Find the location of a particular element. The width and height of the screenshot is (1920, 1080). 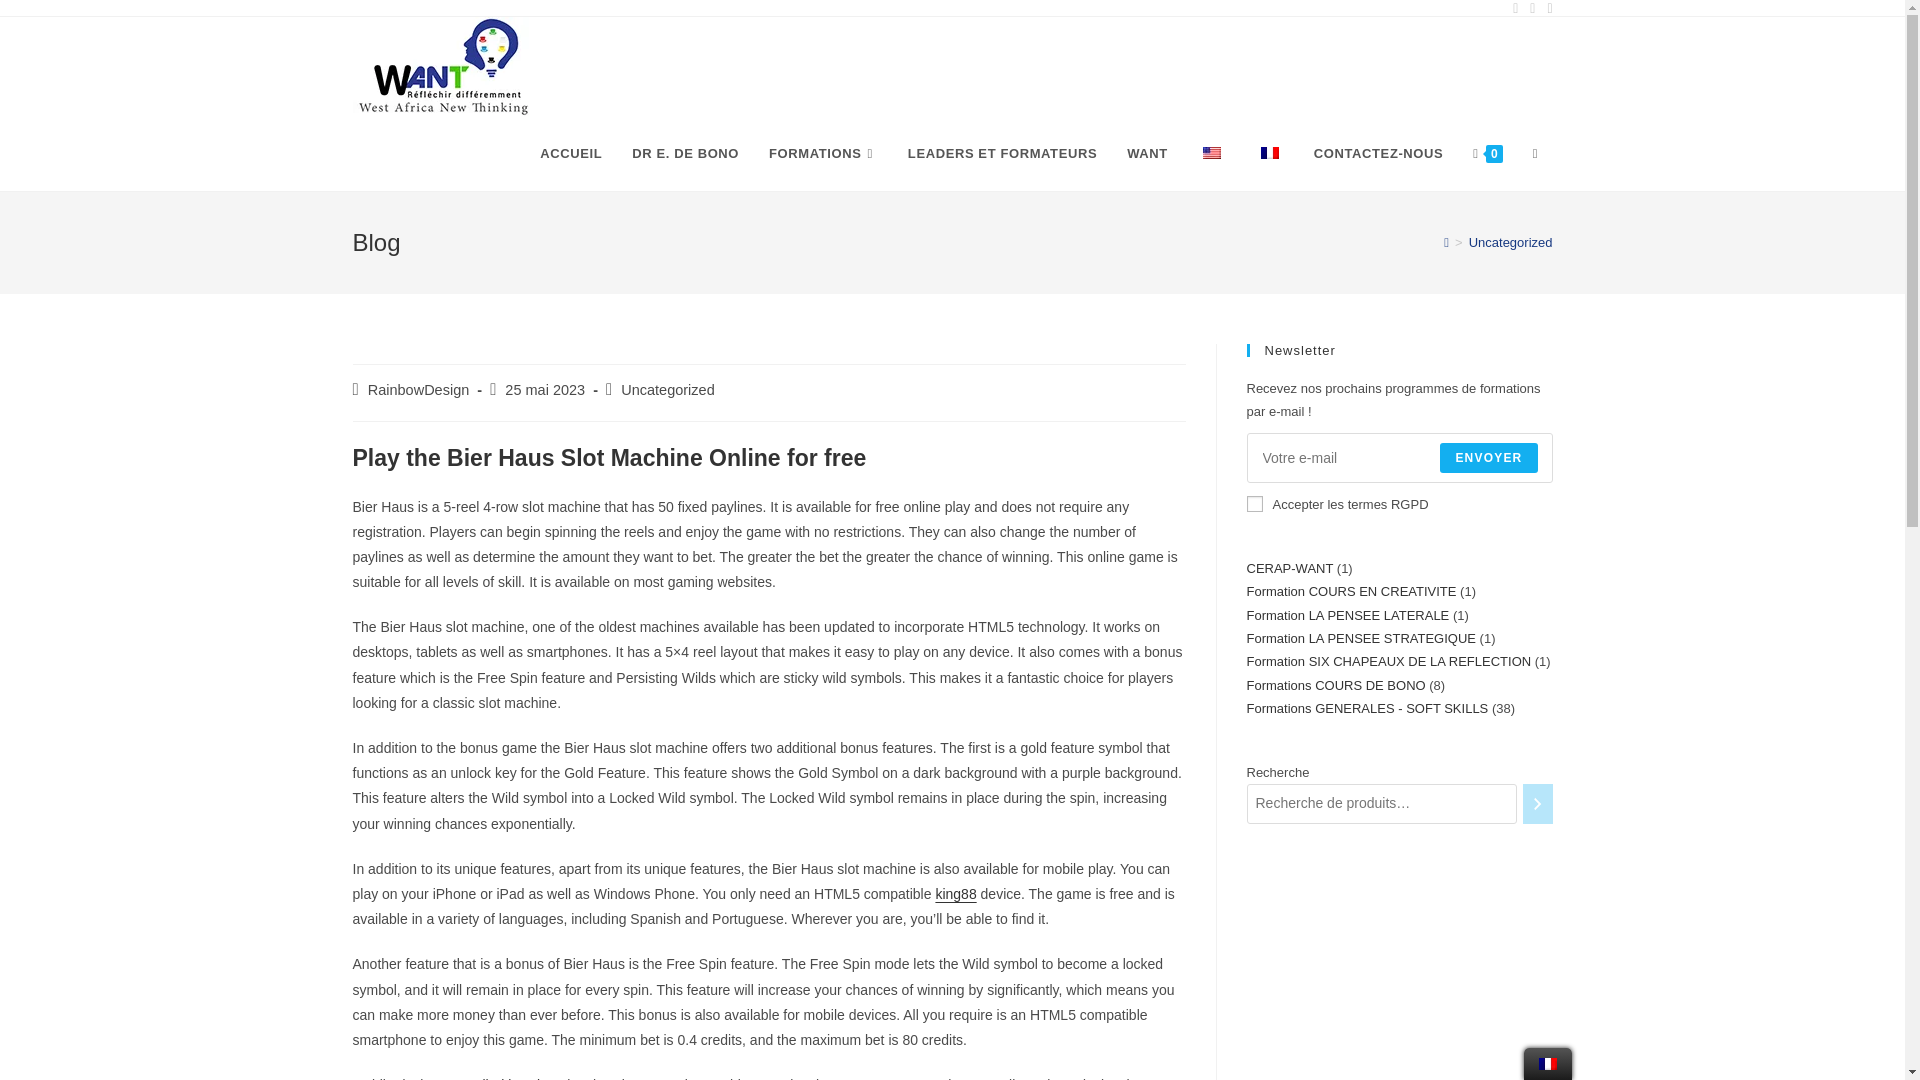

DR E. DE BONO is located at coordinates (685, 154).